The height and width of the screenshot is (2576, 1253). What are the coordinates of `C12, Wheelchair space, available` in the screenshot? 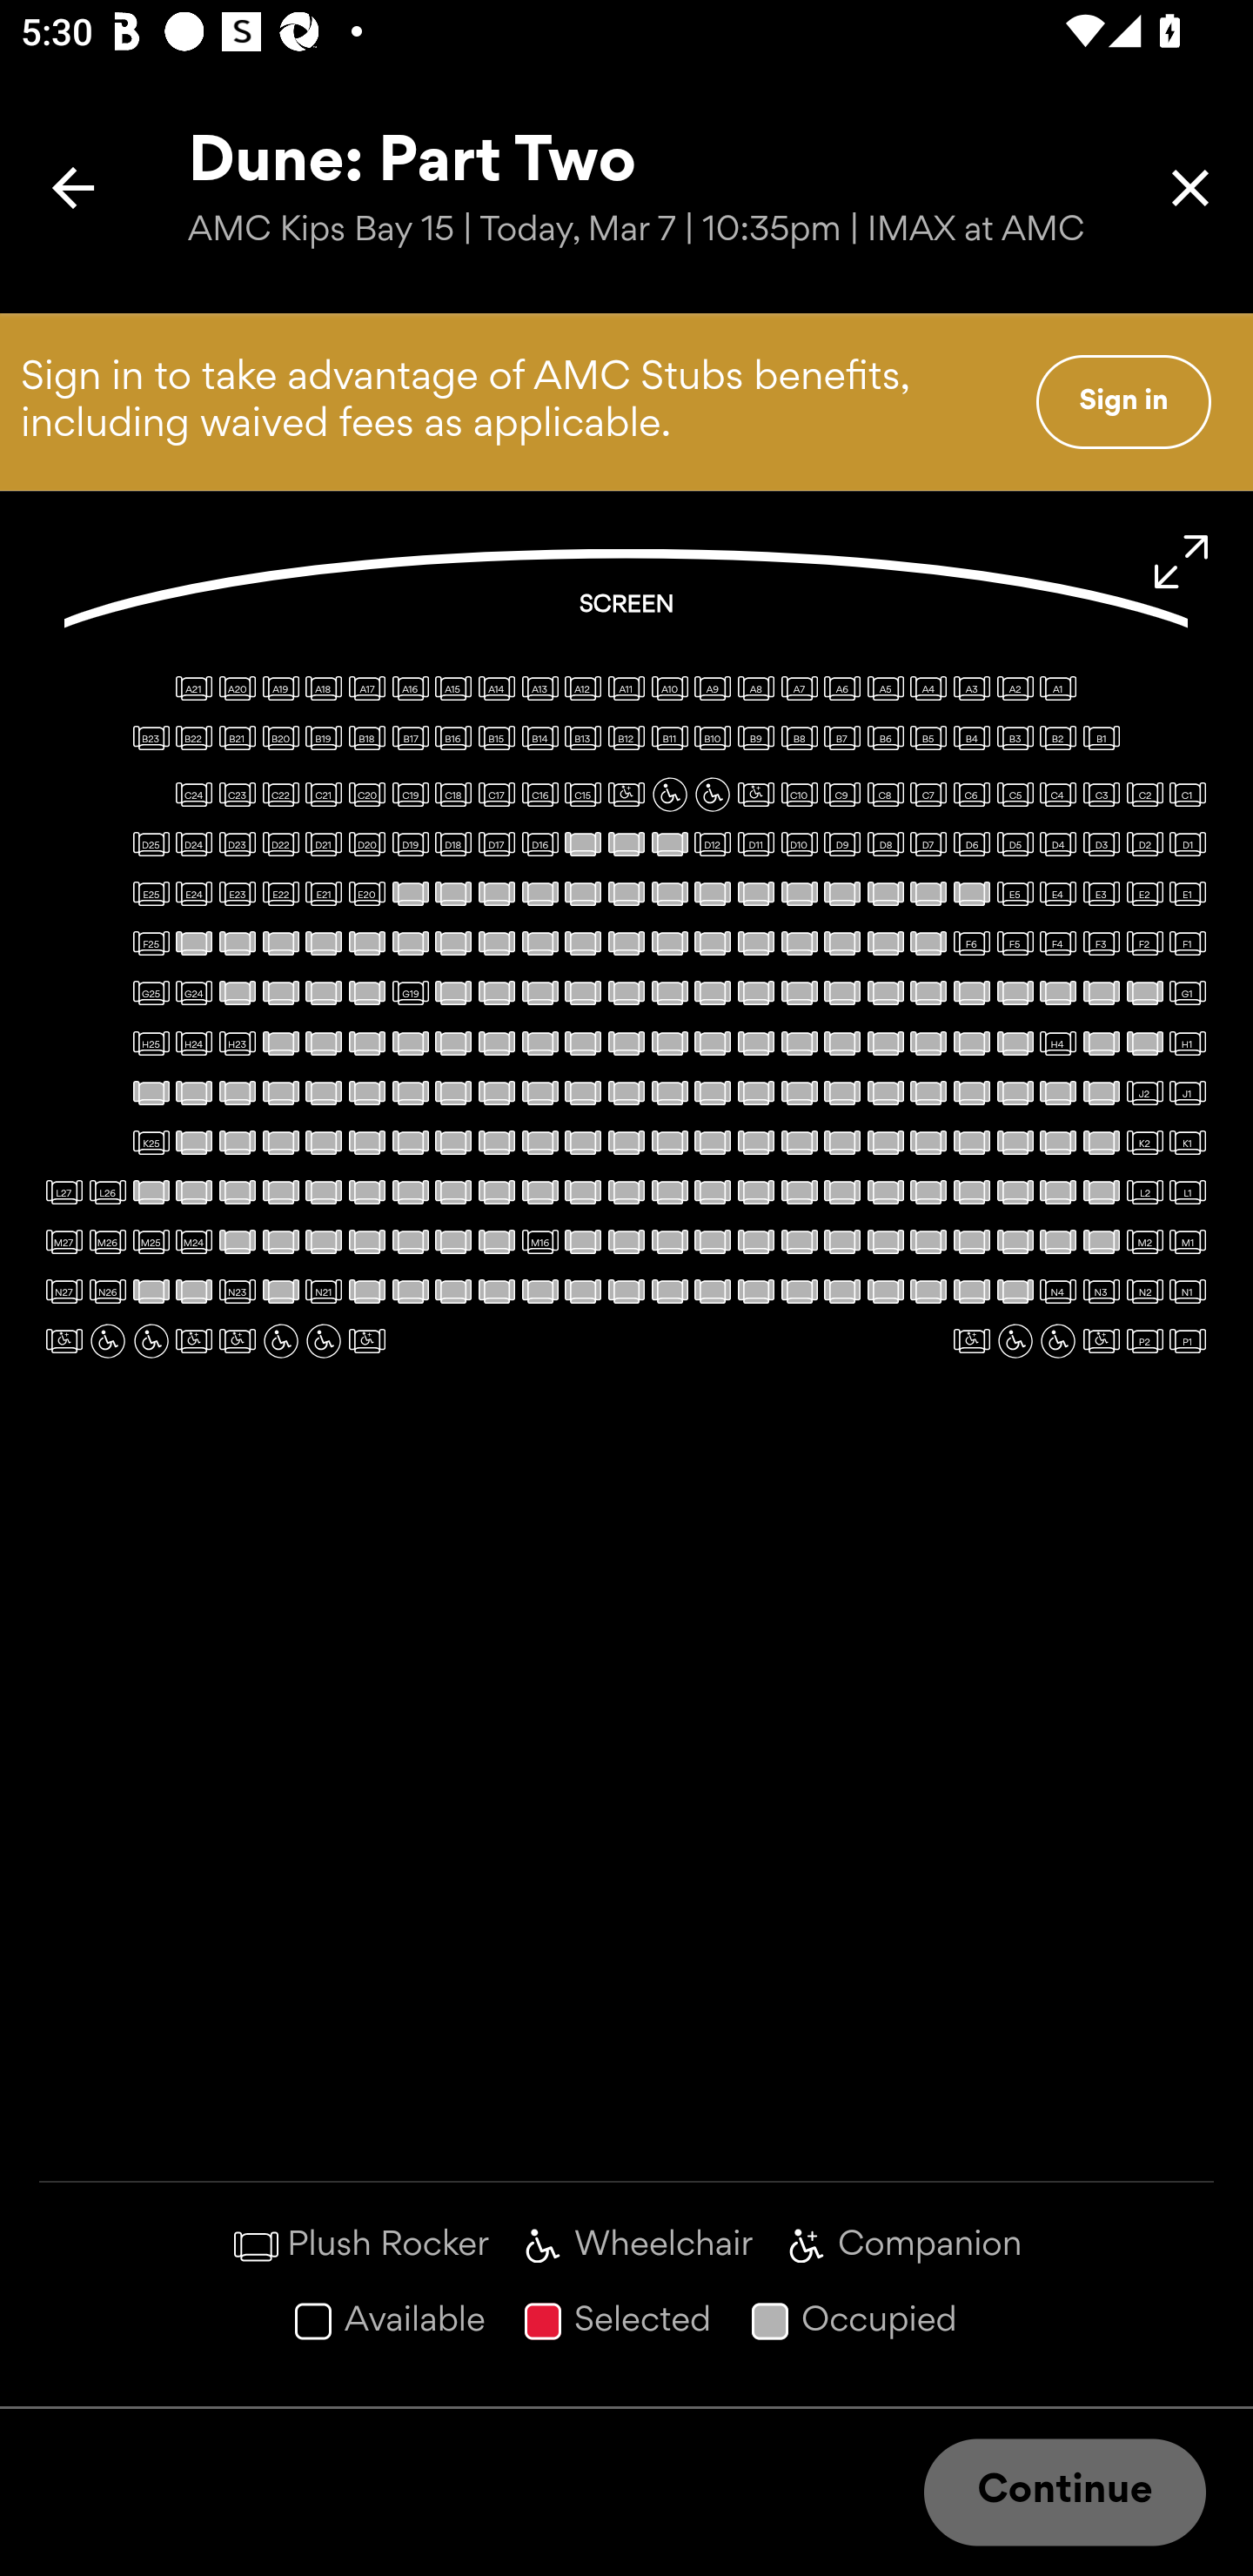 It's located at (712, 795).